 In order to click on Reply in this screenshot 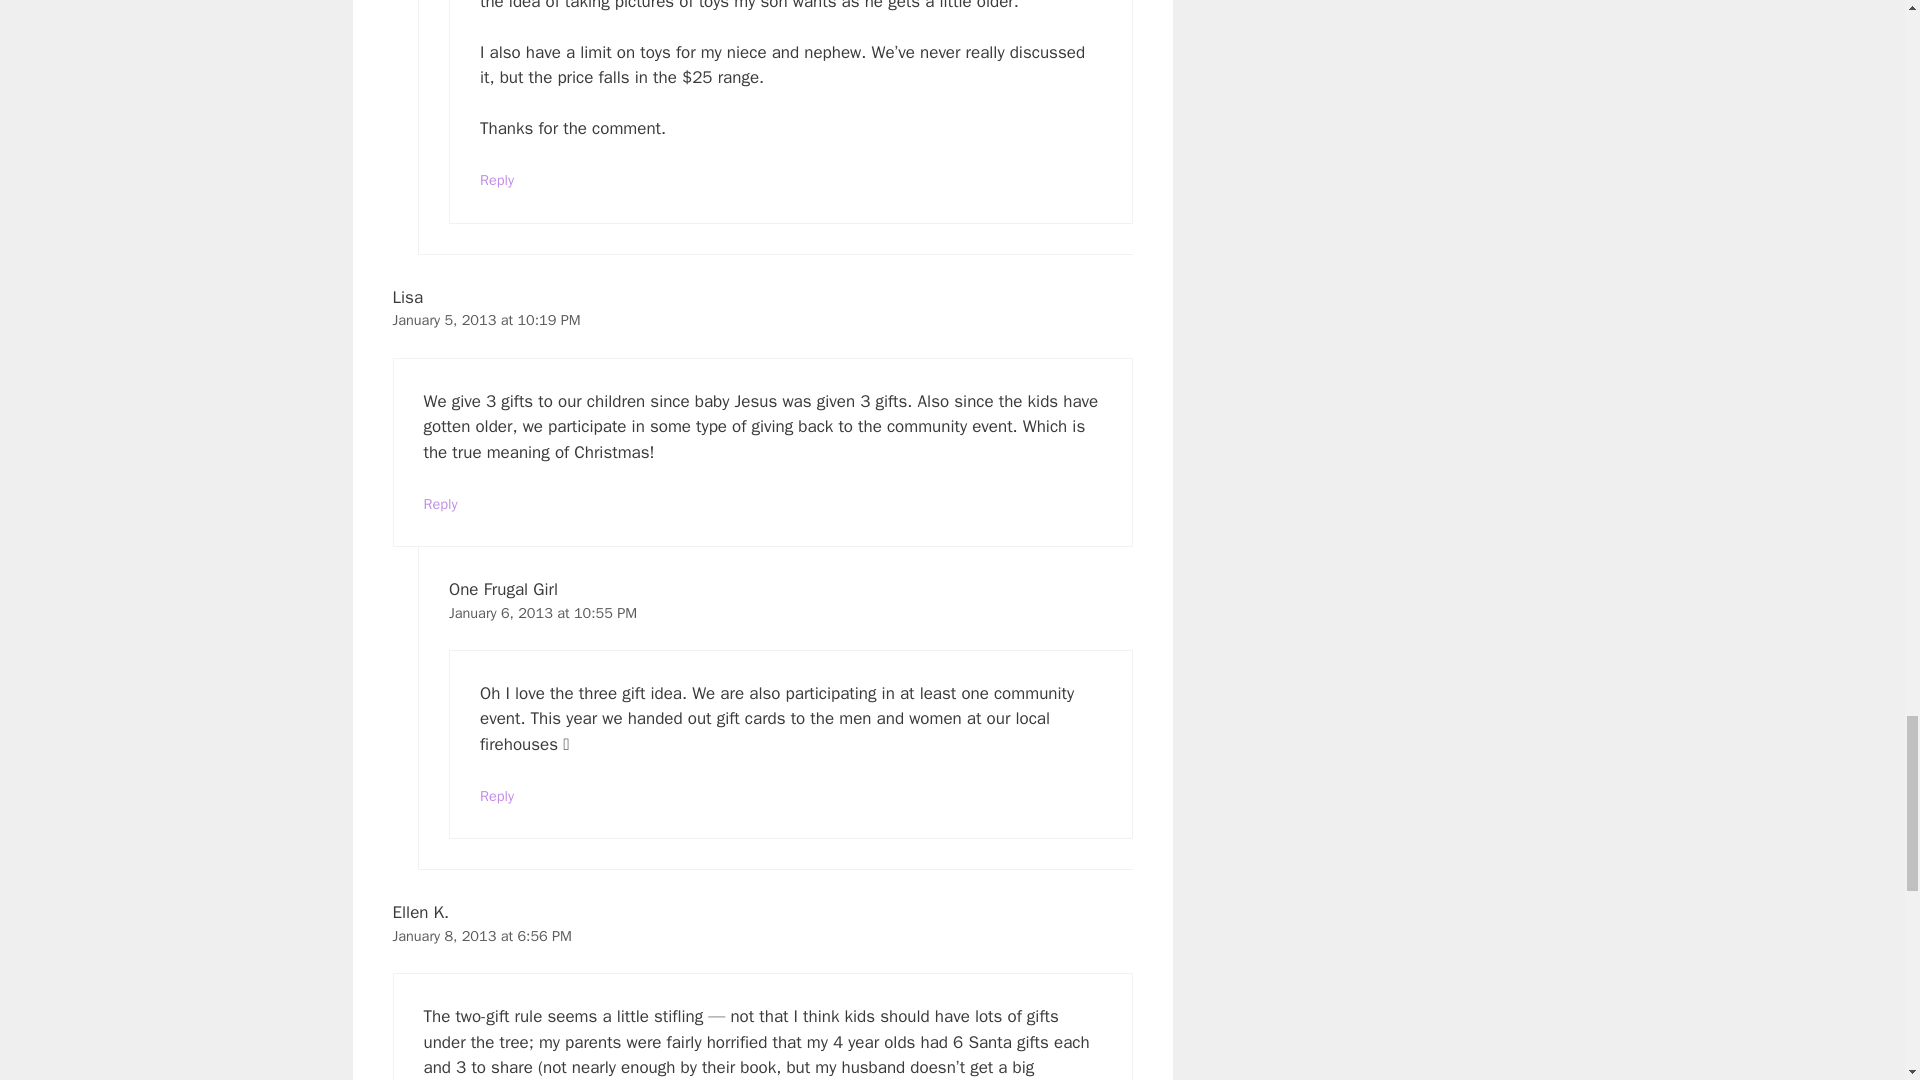, I will do `click(497, 796)`.